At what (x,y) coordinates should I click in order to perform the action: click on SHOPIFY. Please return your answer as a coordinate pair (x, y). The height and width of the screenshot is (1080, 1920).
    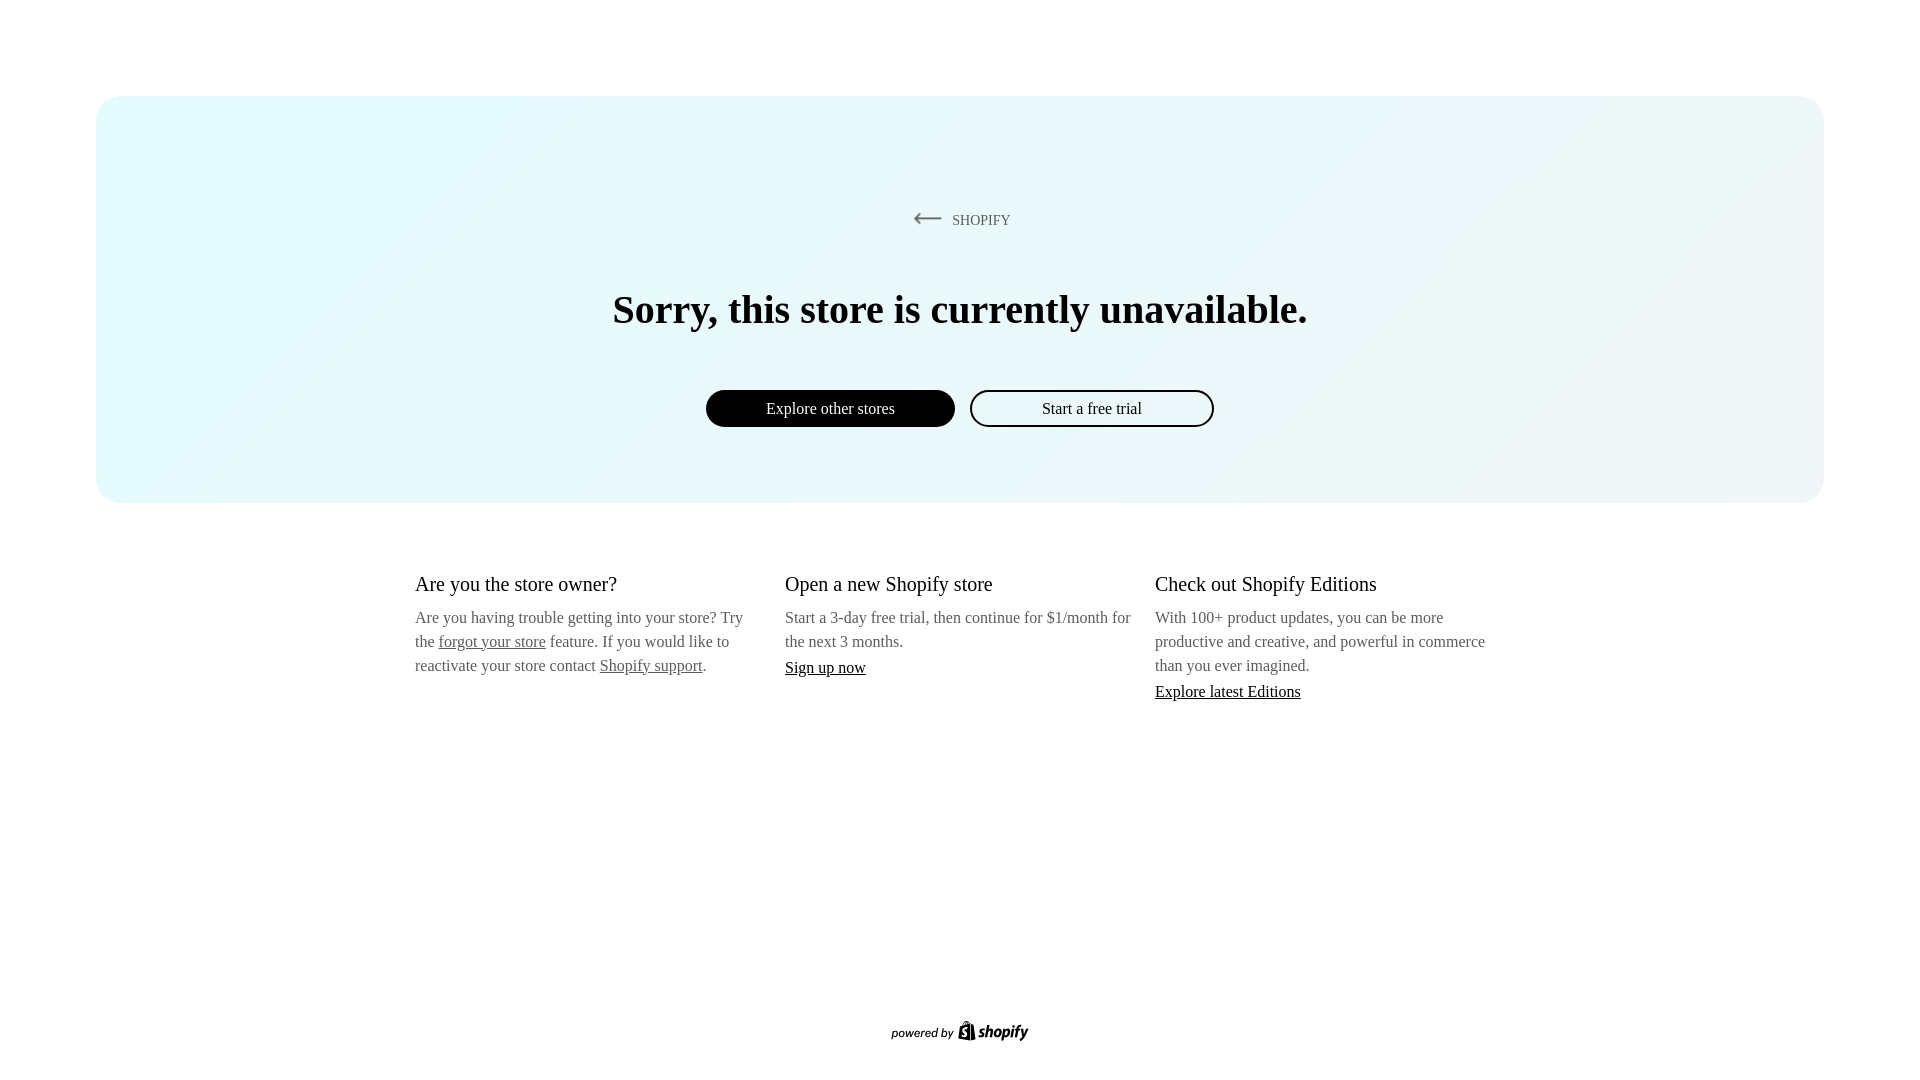
    Looking at the image, I should click on (958, 219).